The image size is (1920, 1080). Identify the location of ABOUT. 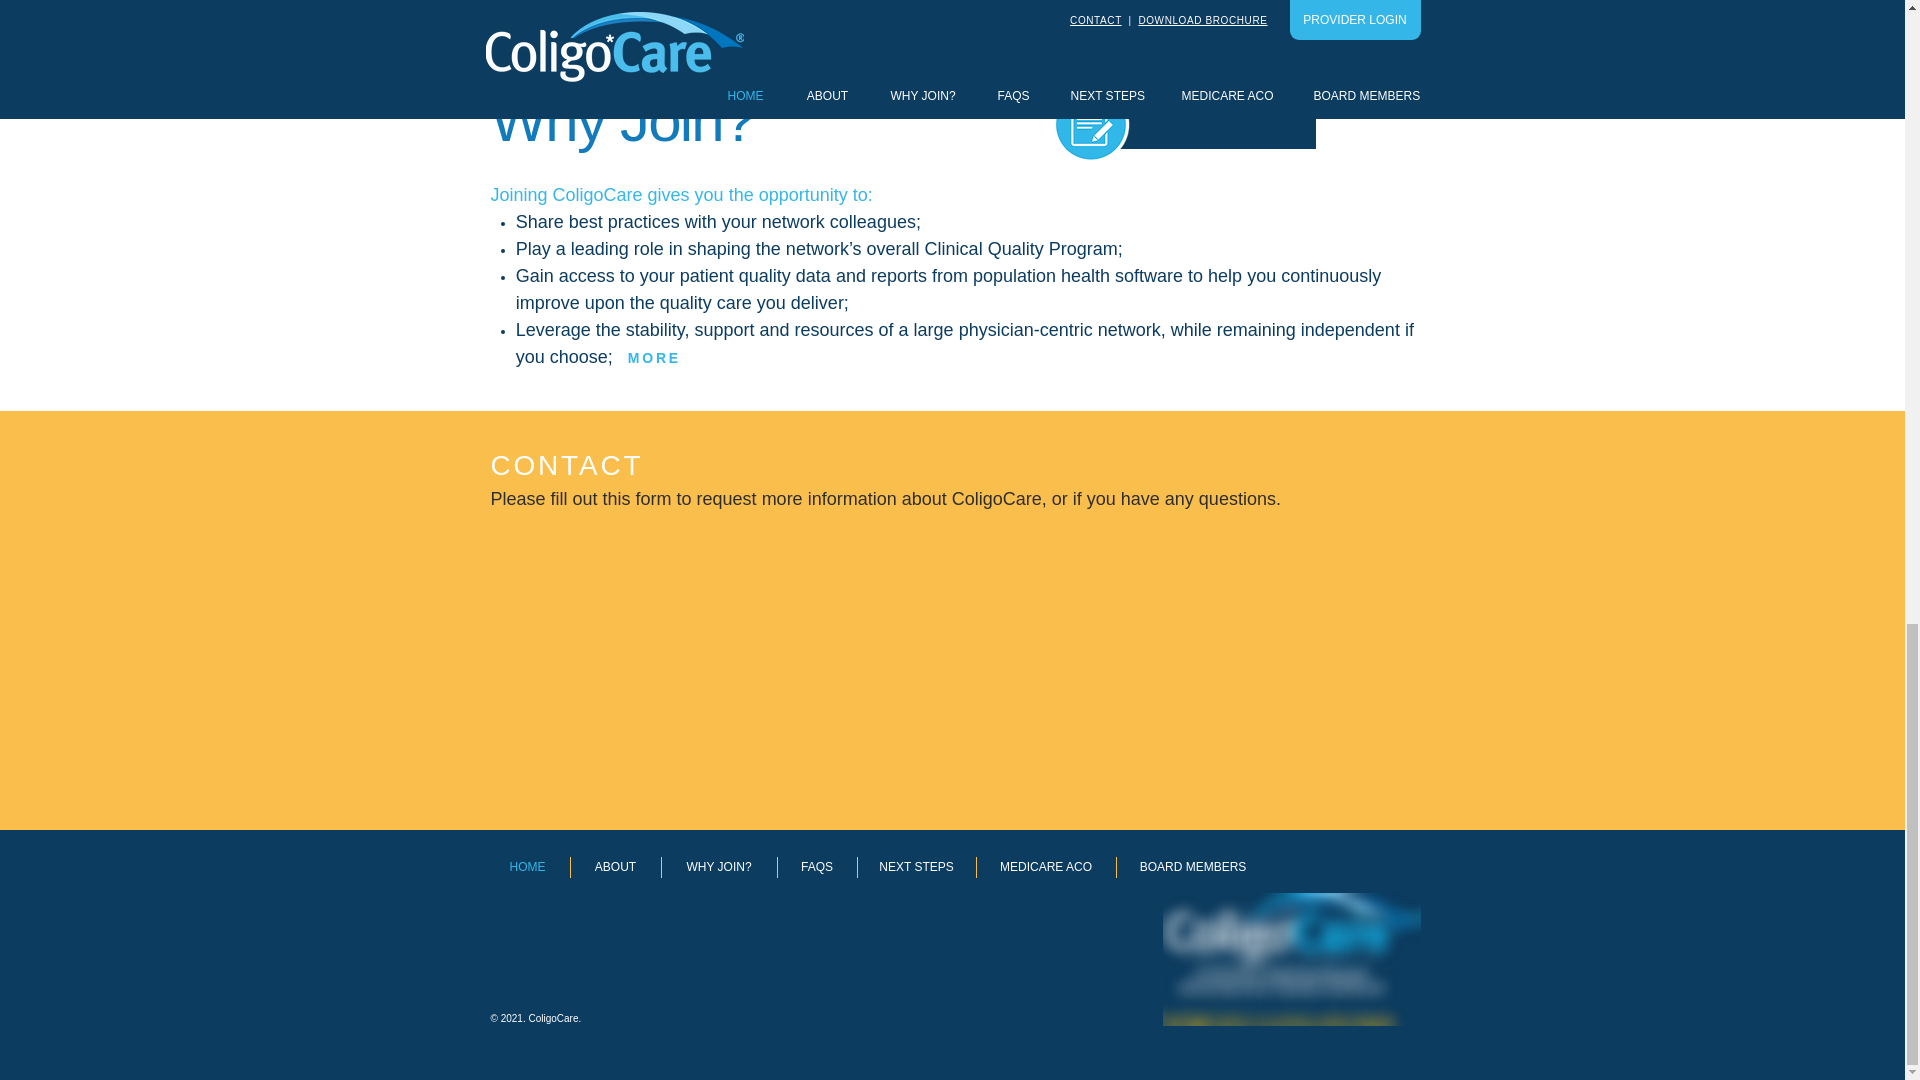
(615, 868).